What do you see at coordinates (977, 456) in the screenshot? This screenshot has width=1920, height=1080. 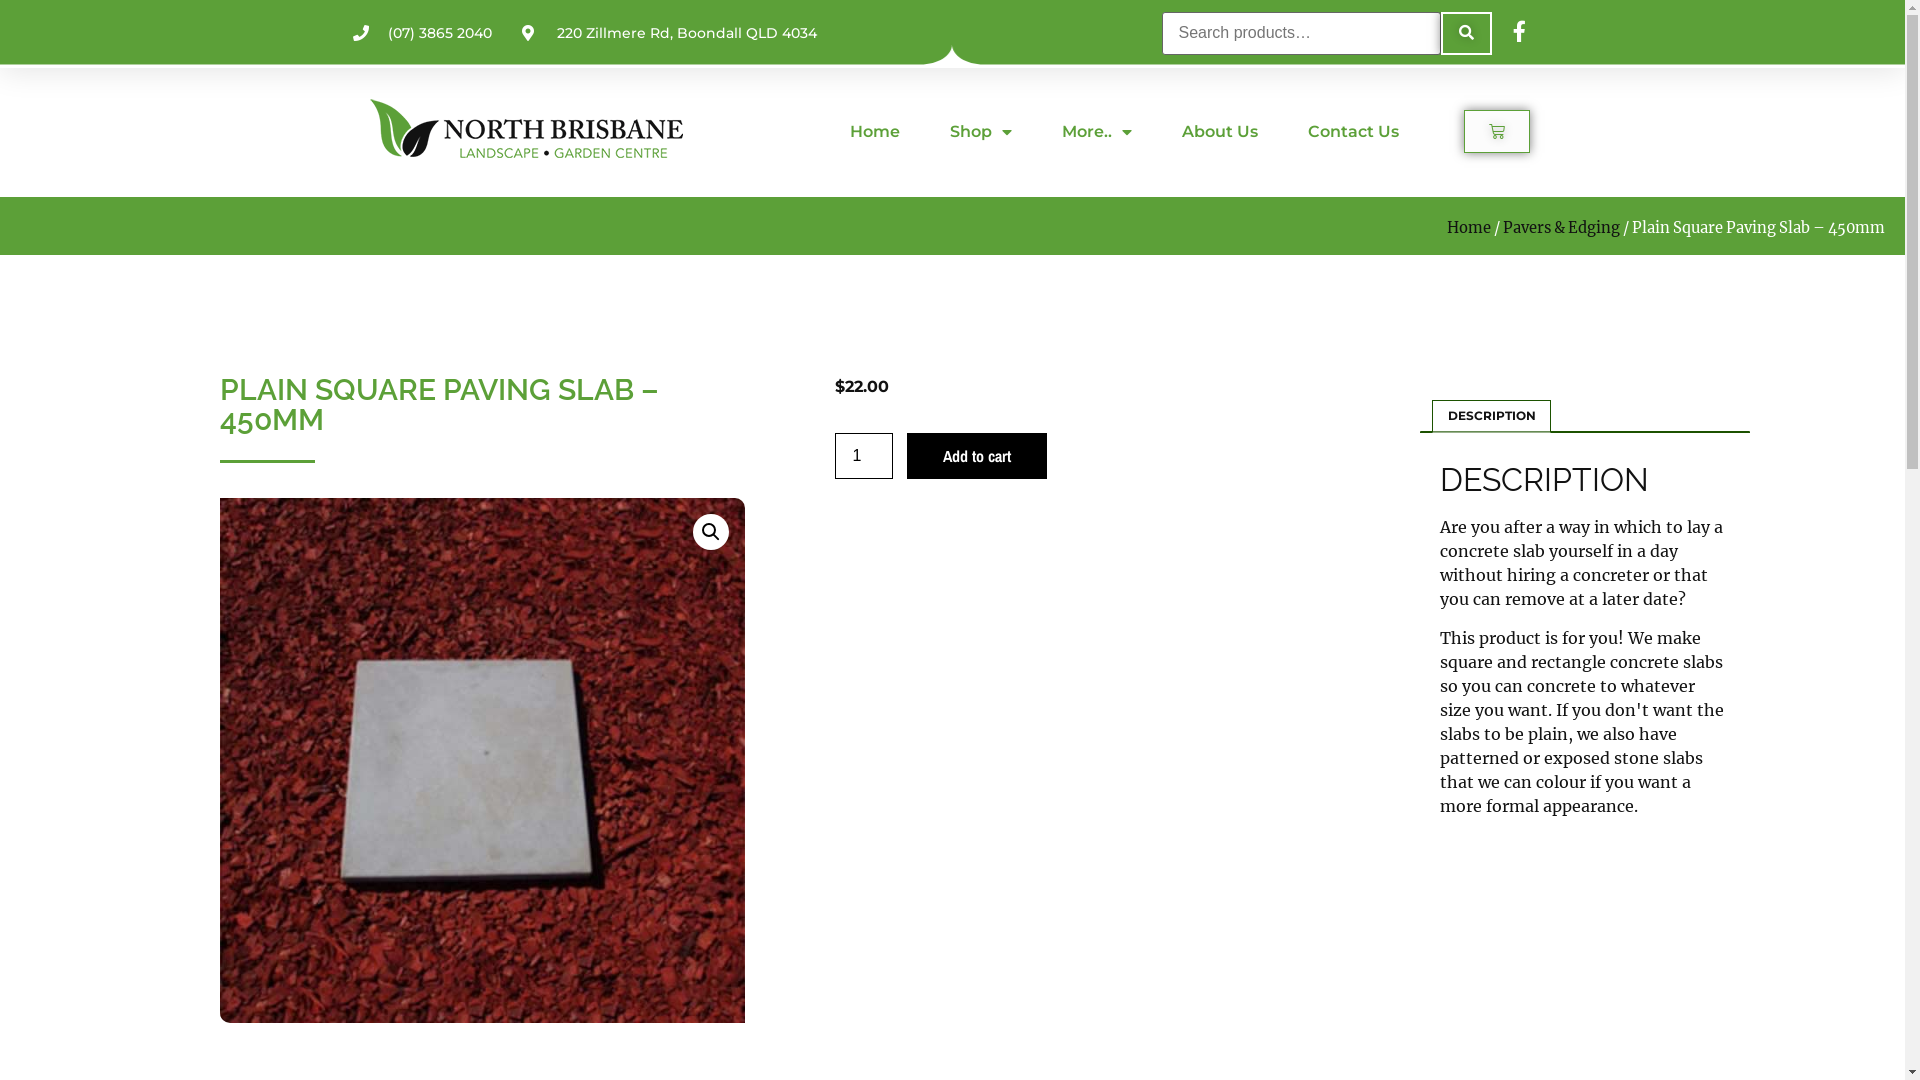 I see `Add to cart` at bounding box center [977, 456].